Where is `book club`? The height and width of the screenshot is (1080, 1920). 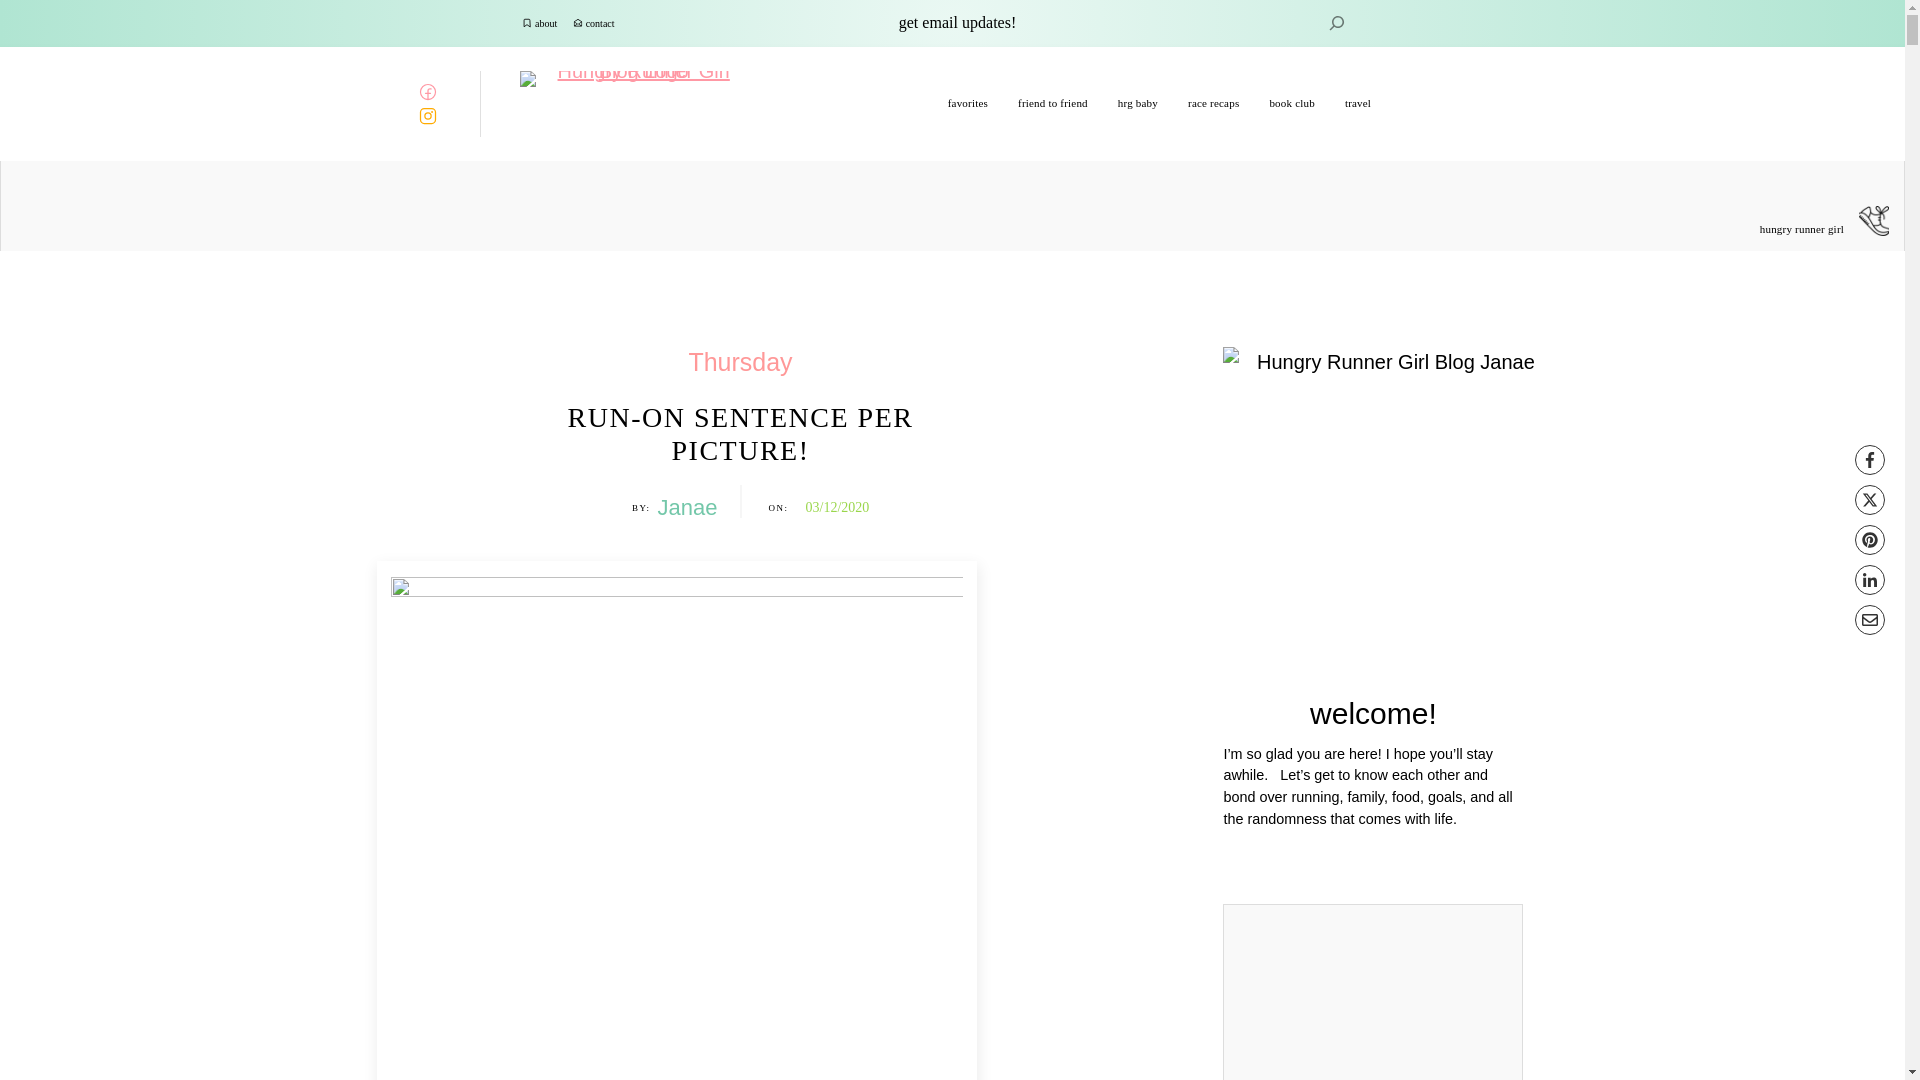
book club is located at coordinates (1292, 103).